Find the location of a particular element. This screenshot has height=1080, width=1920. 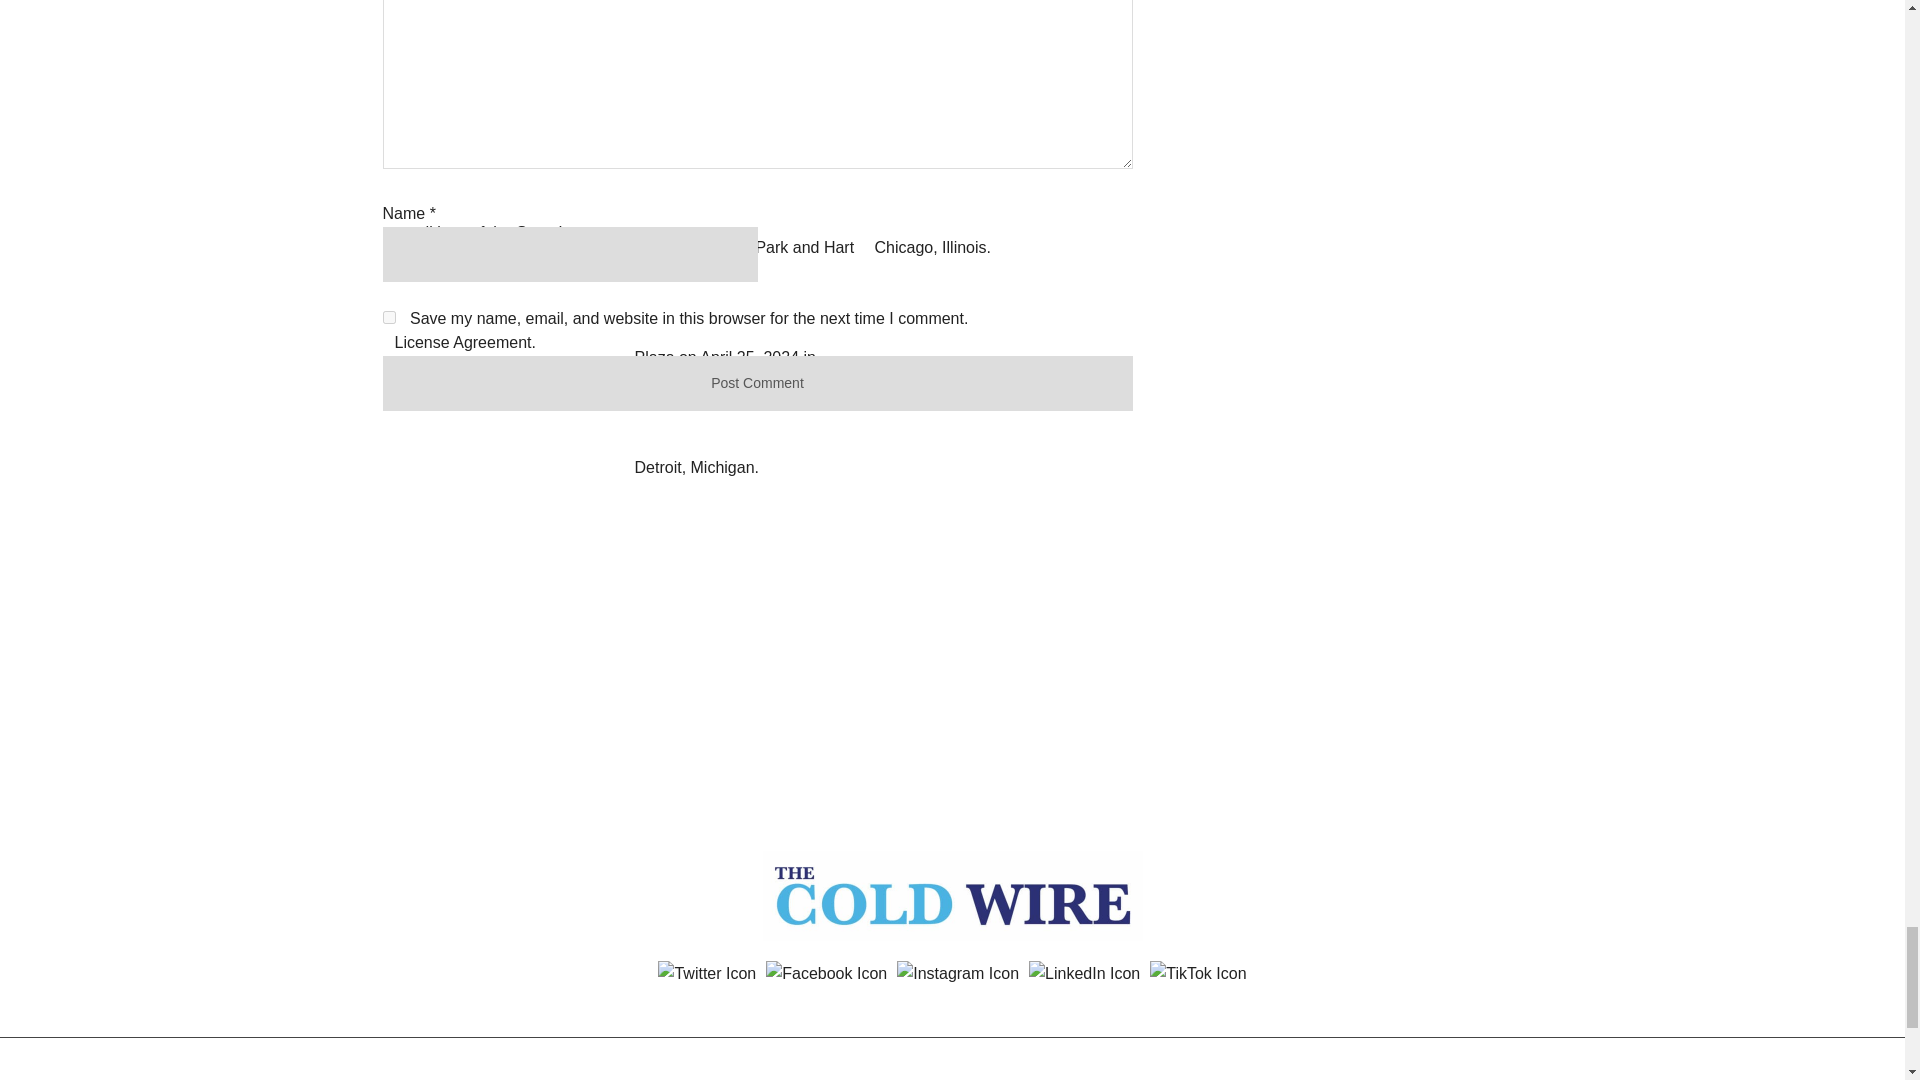

Post Comment is located at coordinates (757, 384).